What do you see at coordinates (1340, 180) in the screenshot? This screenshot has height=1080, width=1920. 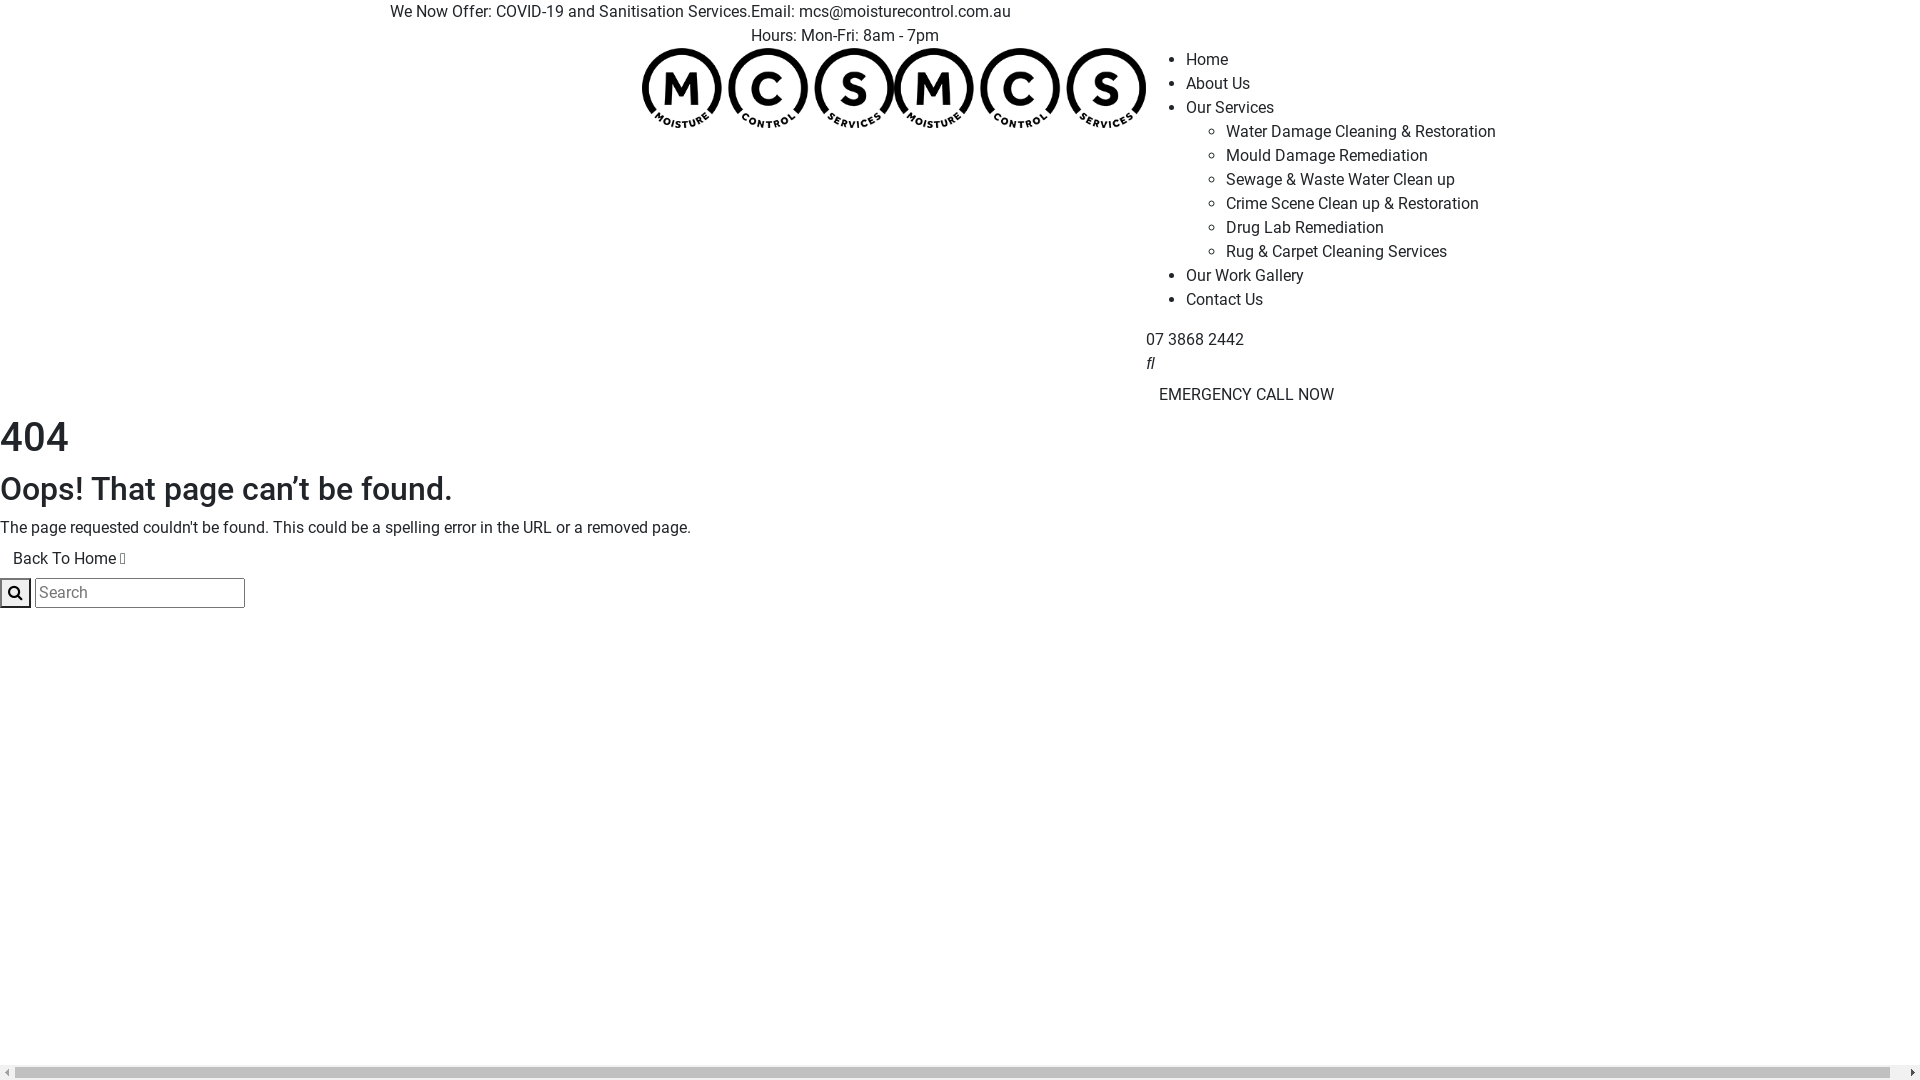 I see `Sewage & Waste Water Clean up` at bounding box center [1340, 180].